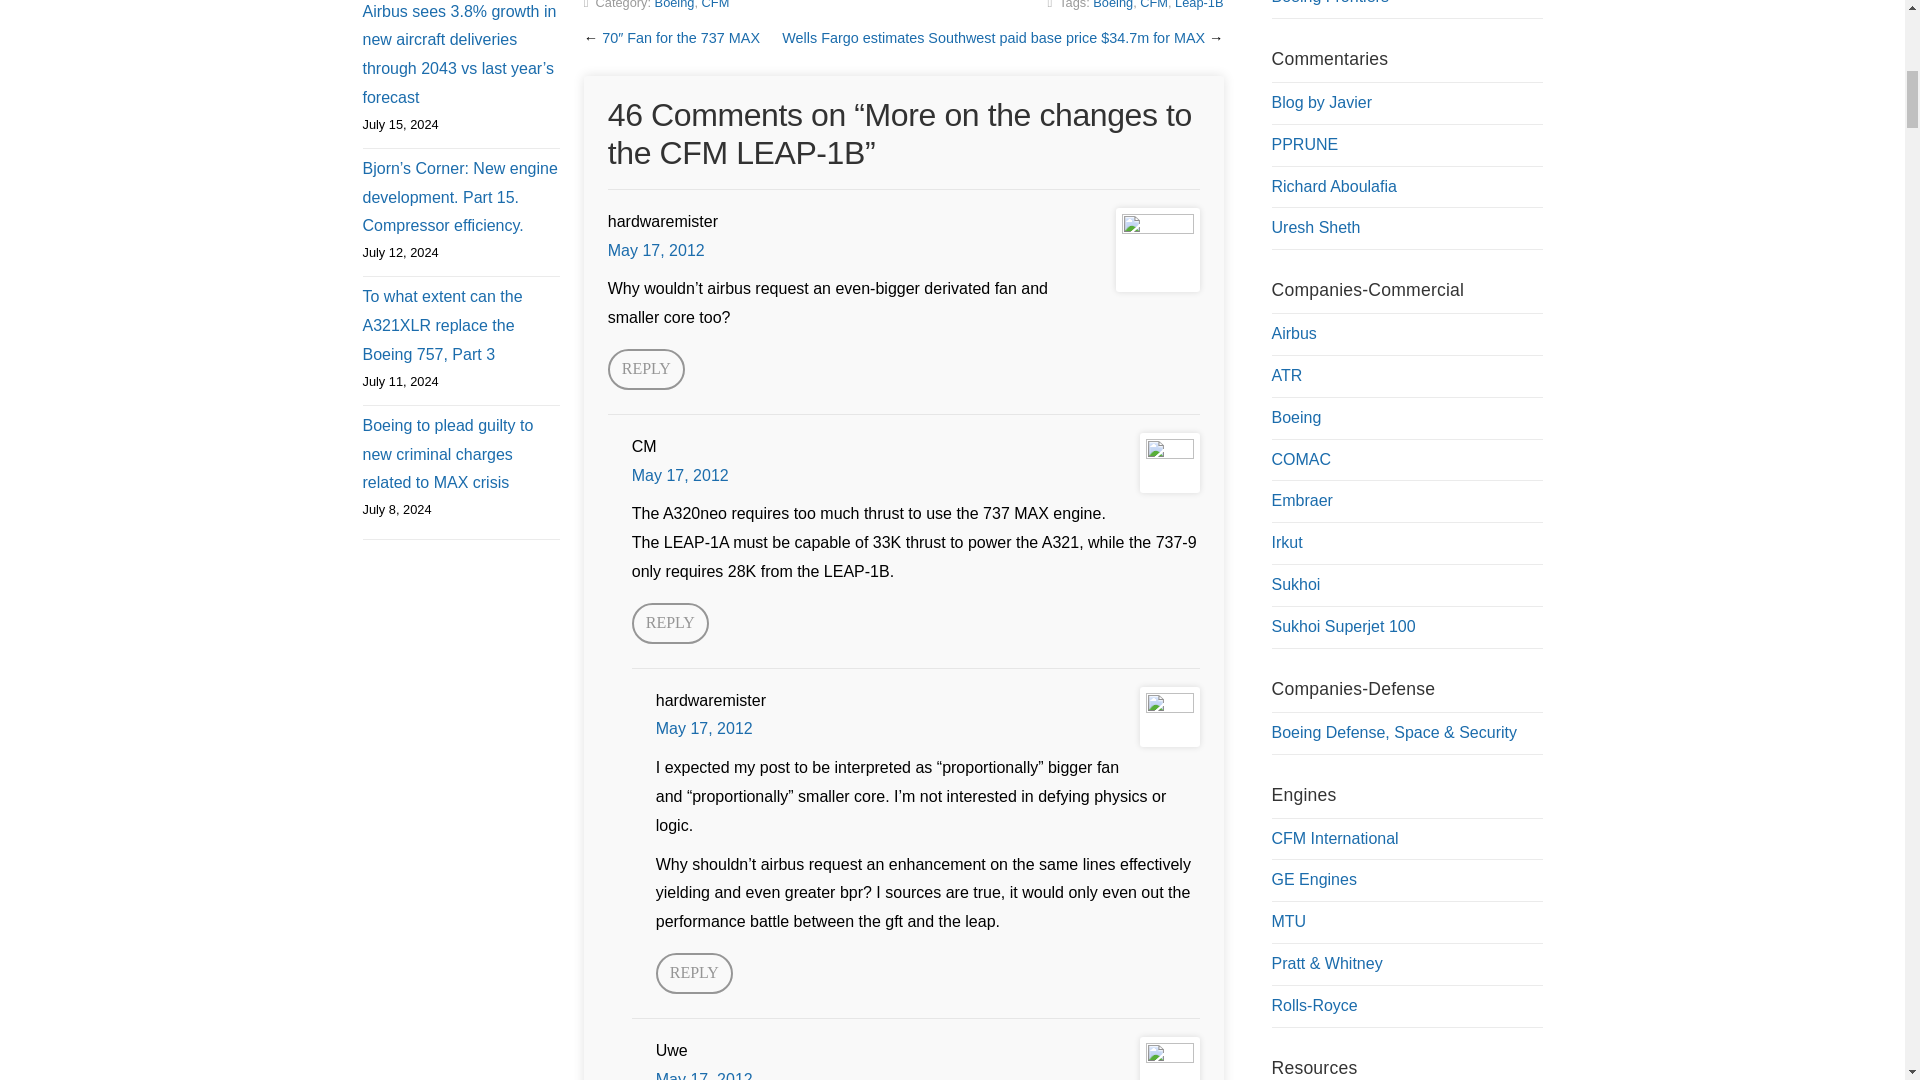  Describe the element at coordinates (704, 728) in the screenshot. I see `May 17, 2012` at that location.